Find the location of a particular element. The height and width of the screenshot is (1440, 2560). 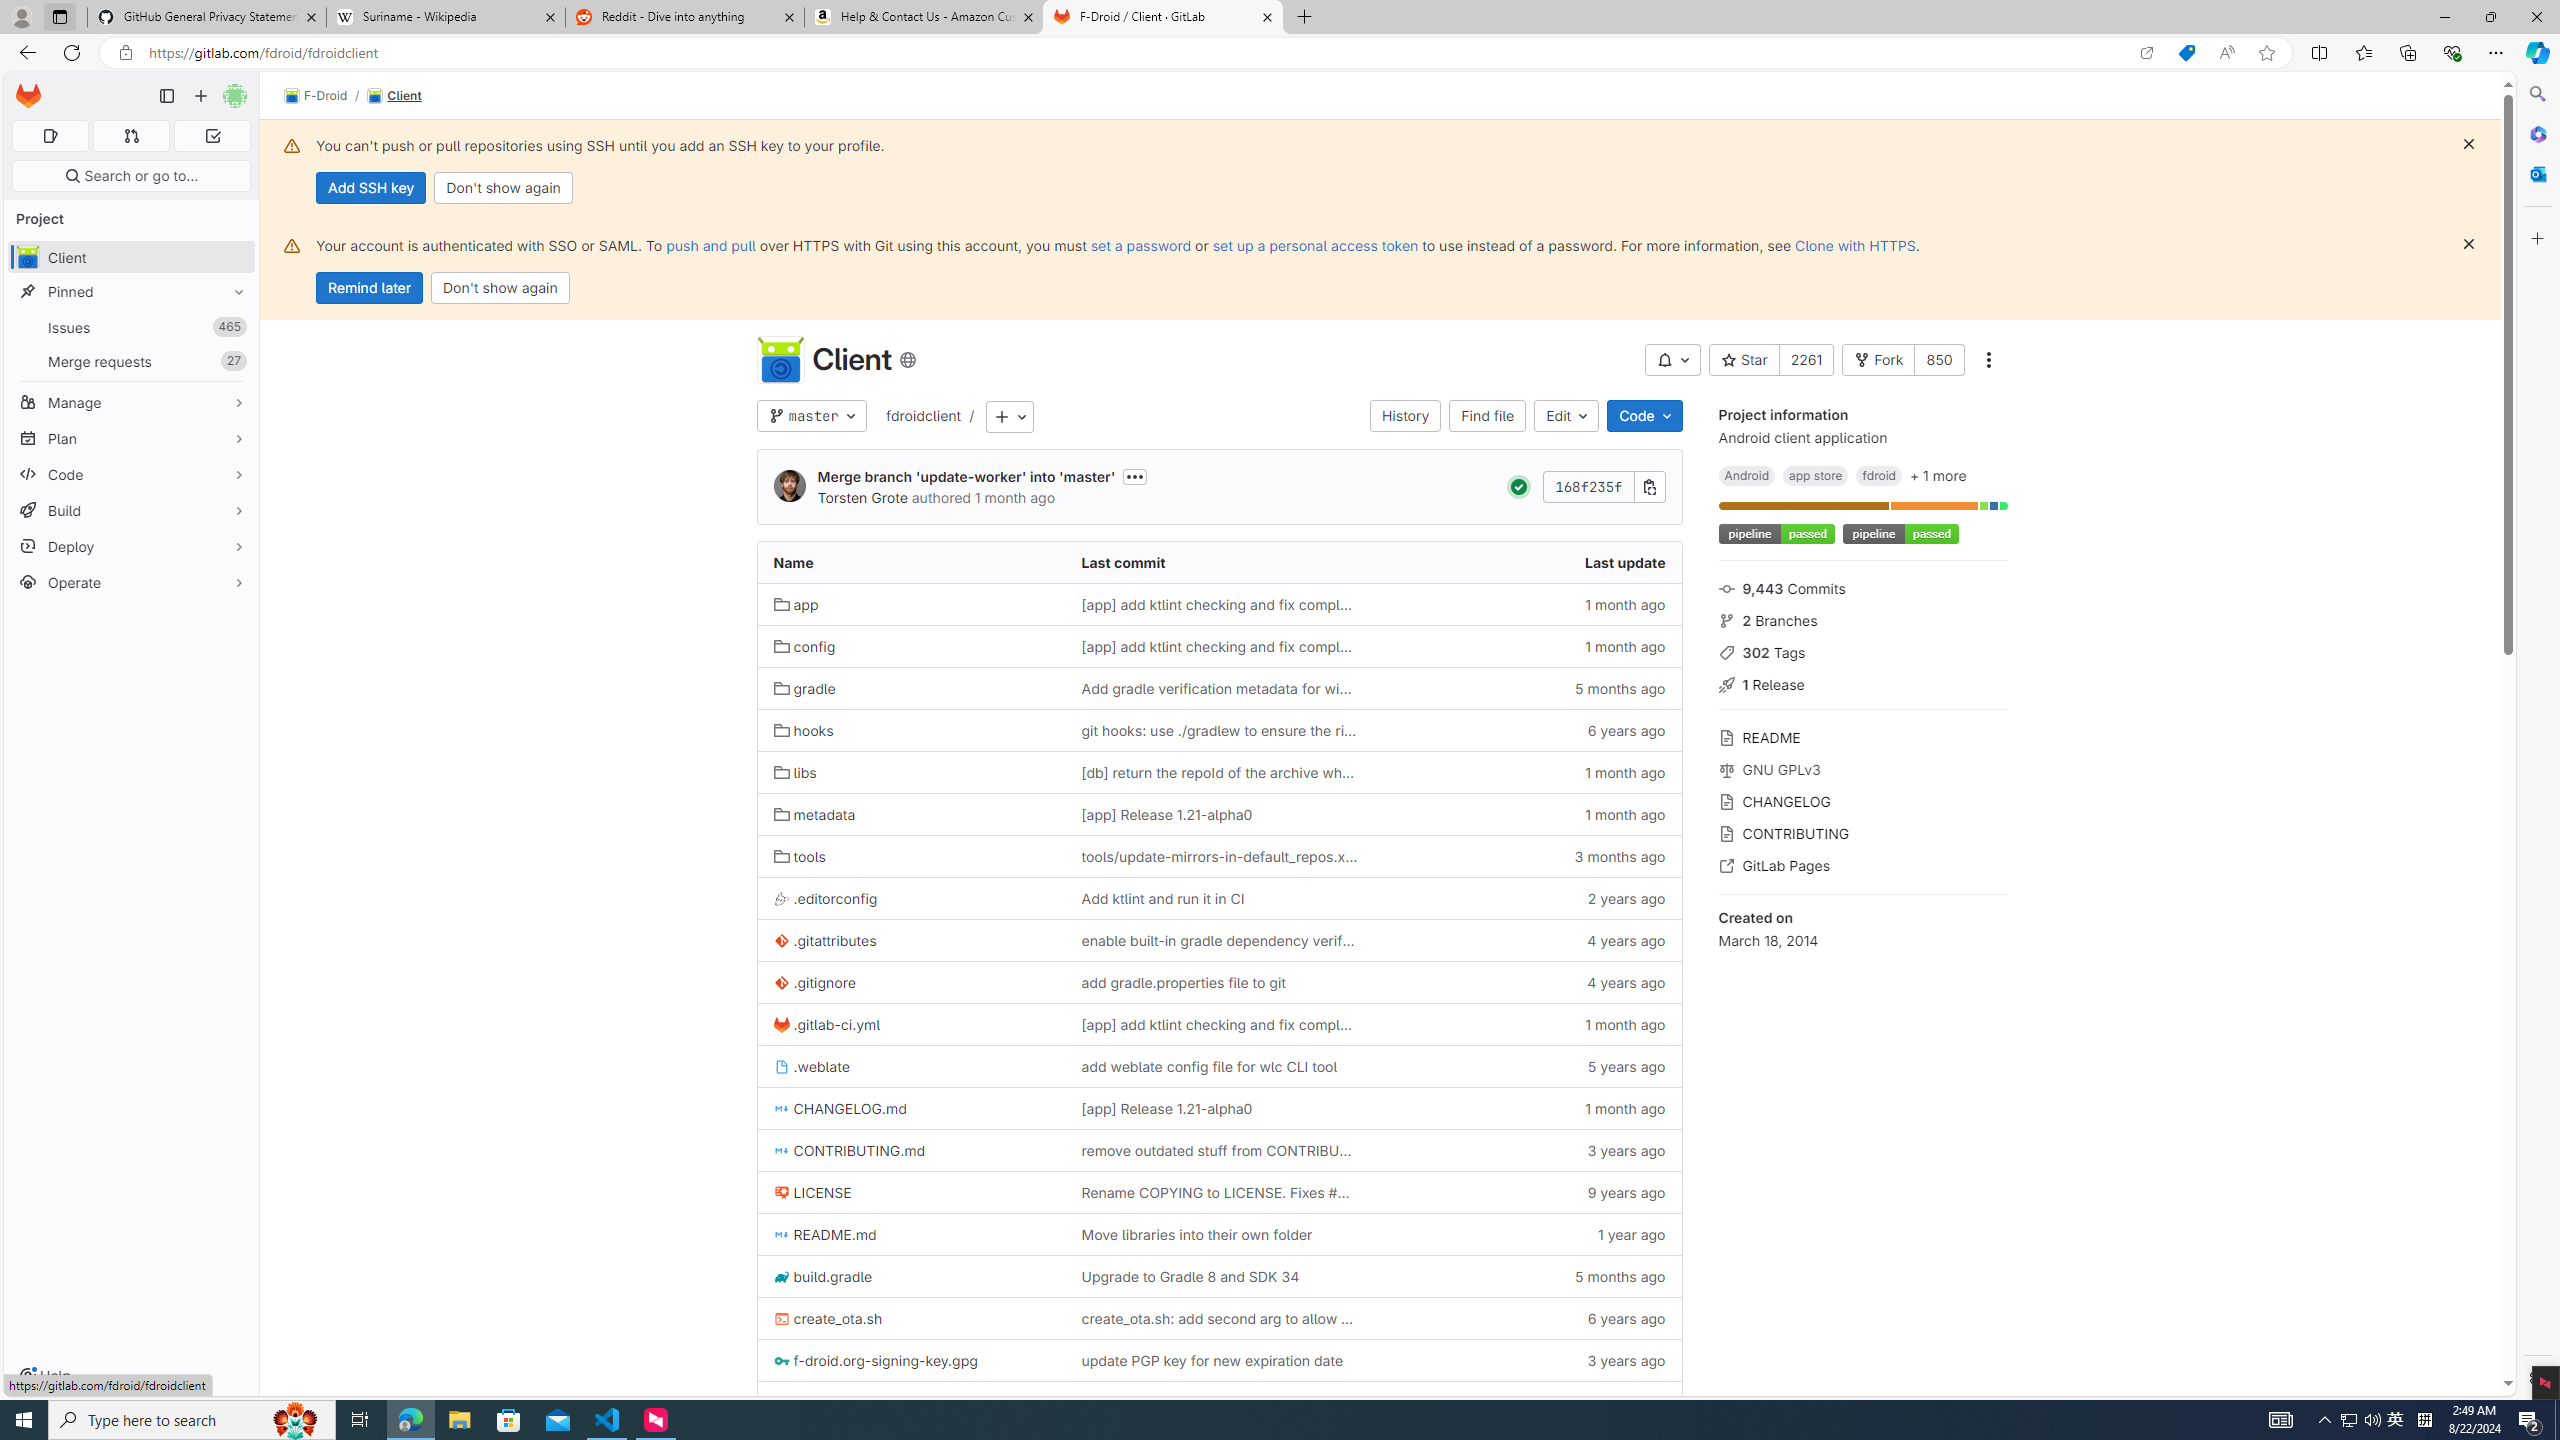

add weblate config file for wlc CLI tool is located at coordinates (1219, 1066).